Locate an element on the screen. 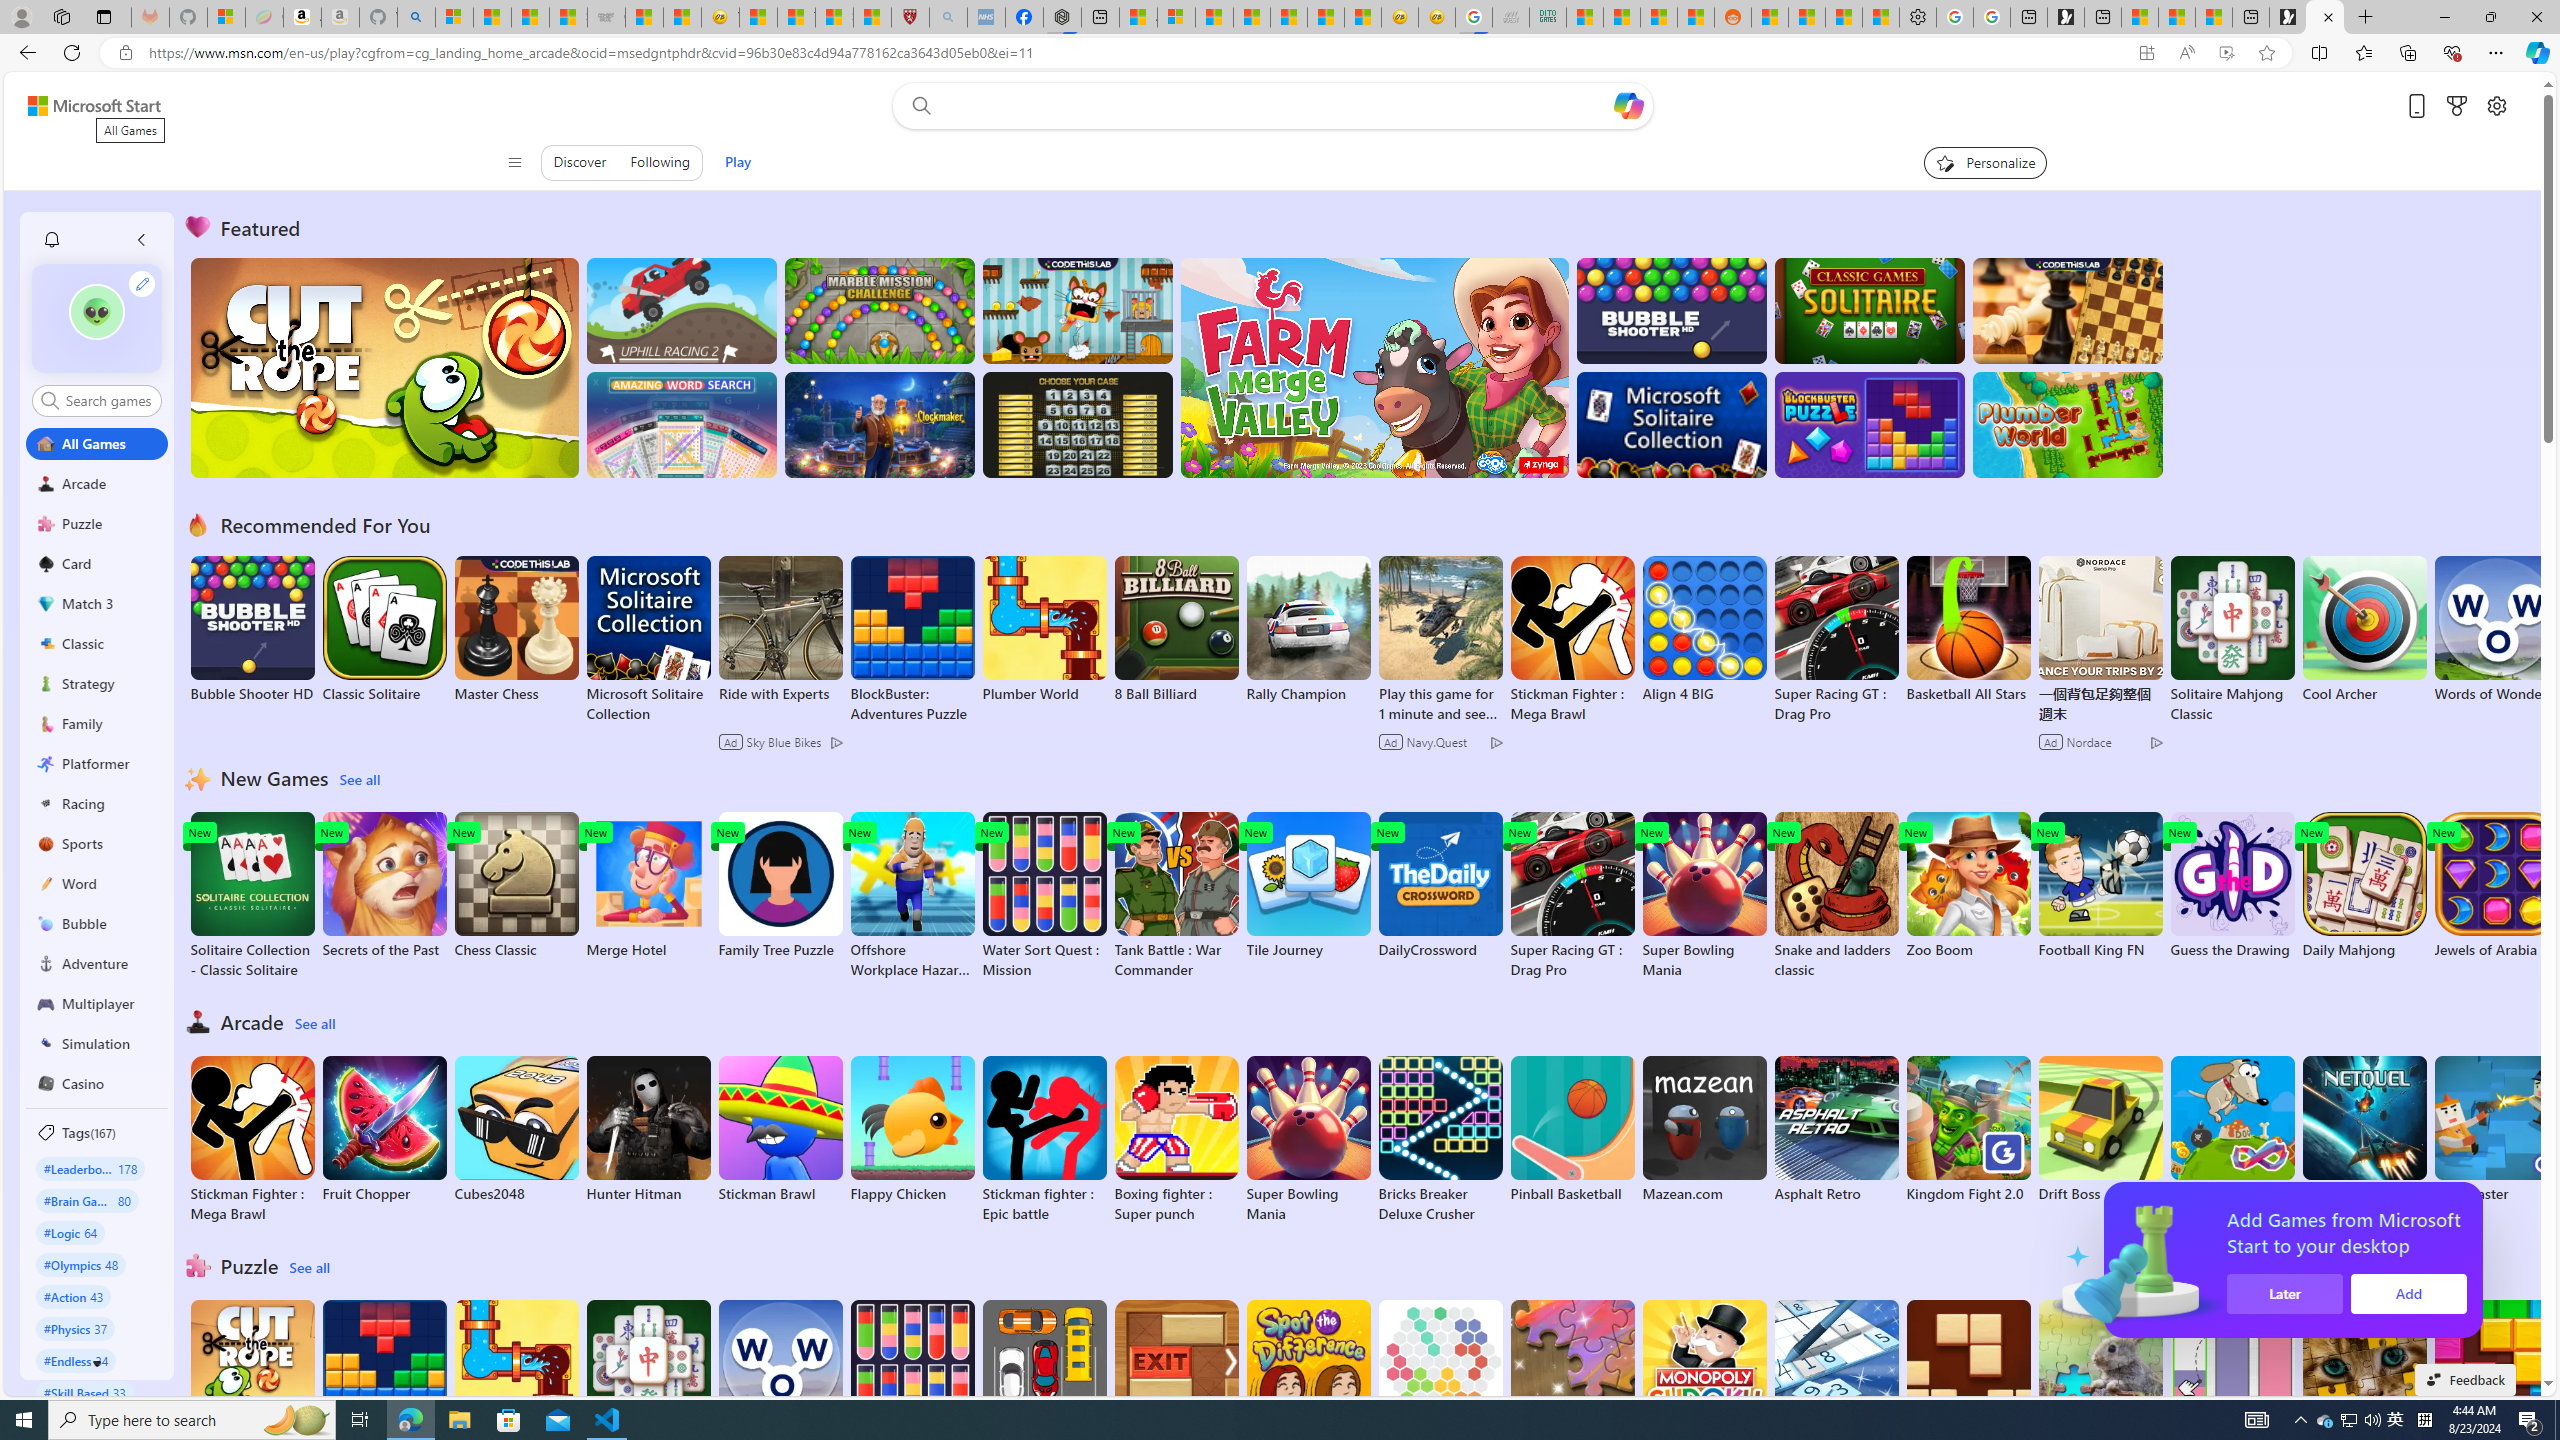 The image size is (2560, 1440). Fruit Chopper is located at coordinates (385, 1129).